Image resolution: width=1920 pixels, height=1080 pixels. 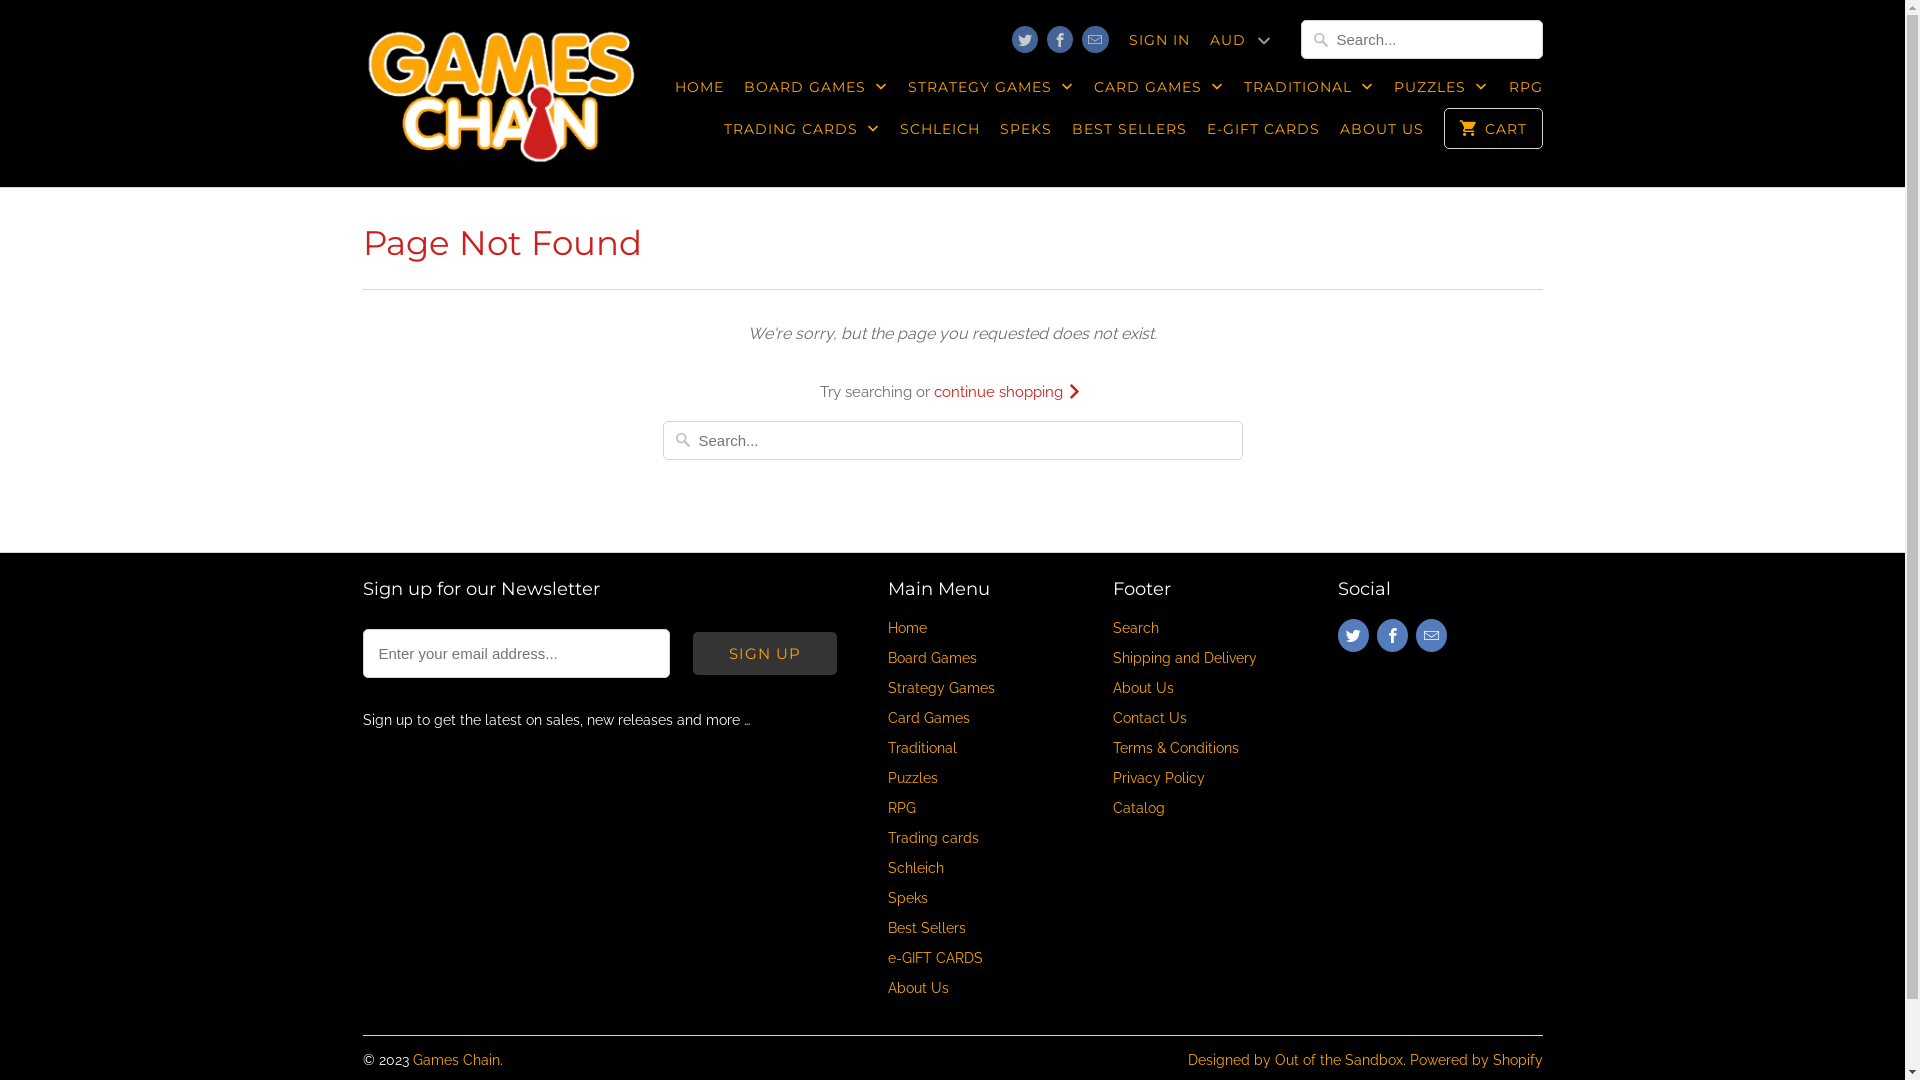 What do you see at coordinates (929, 718) in the screenshot?
I see `Card Games` at bounding box center [929, 718].